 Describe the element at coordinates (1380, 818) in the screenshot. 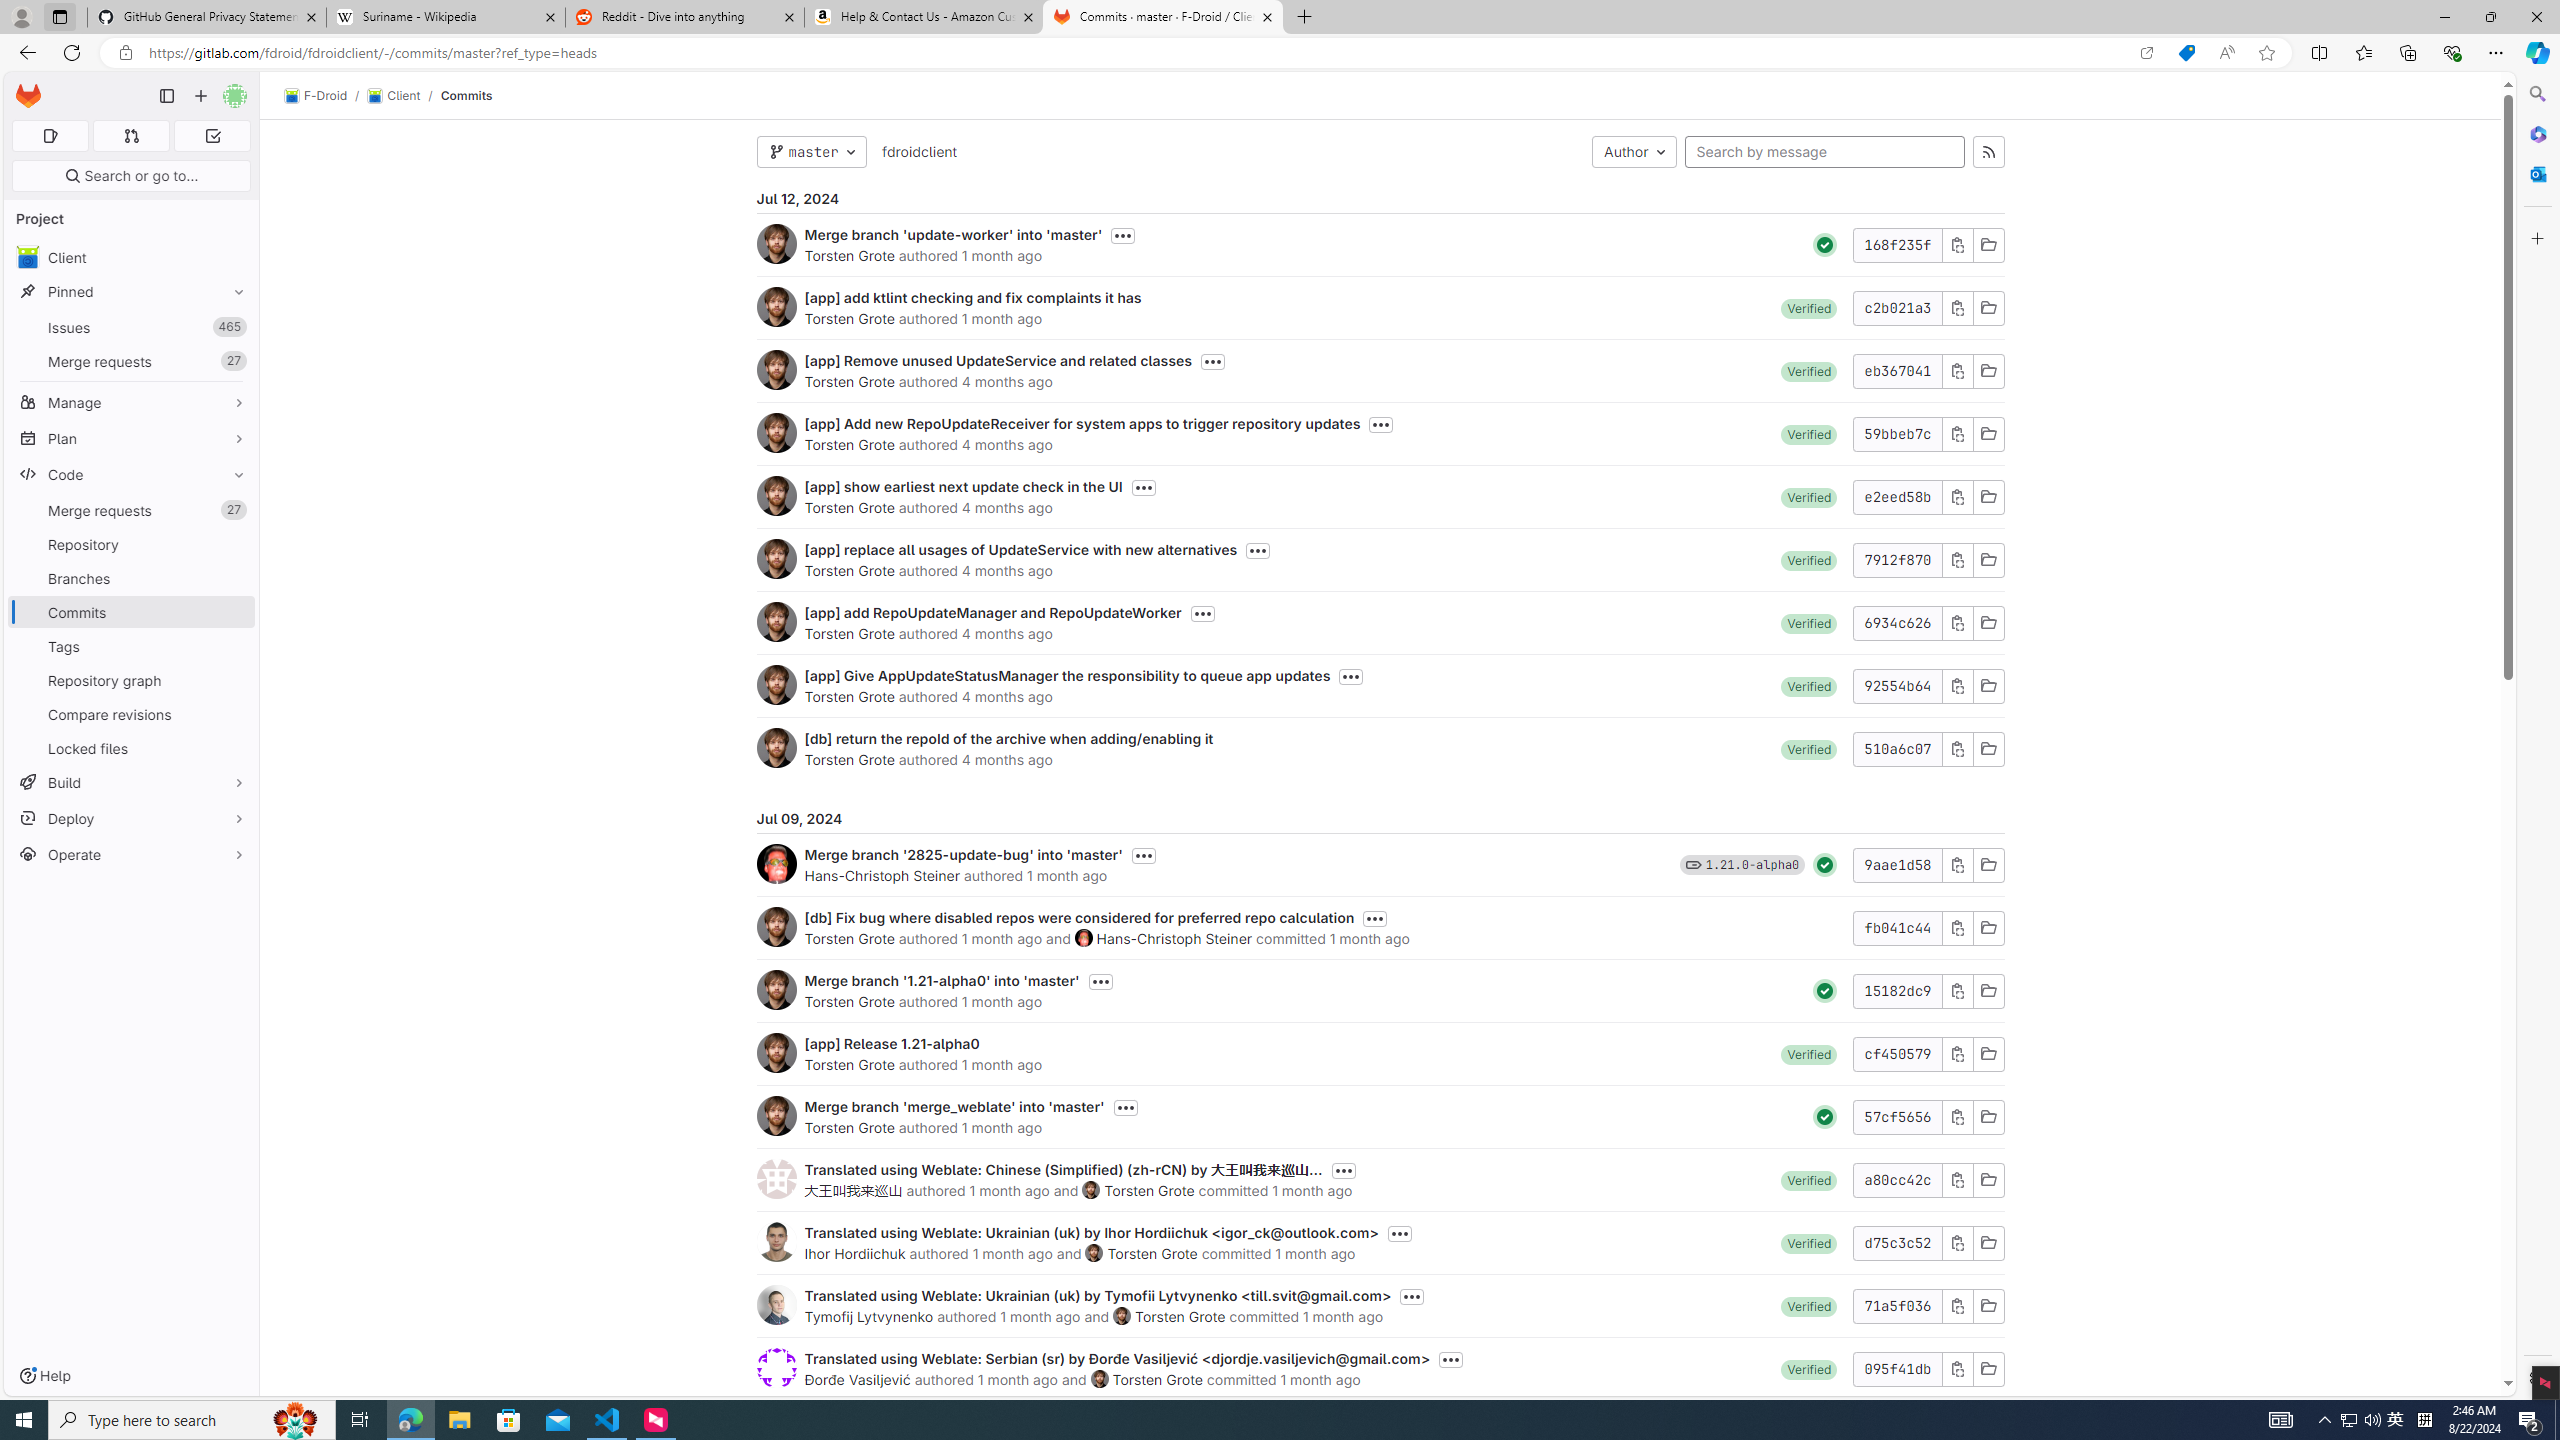

I see `Jul 09, 2024` at that location.